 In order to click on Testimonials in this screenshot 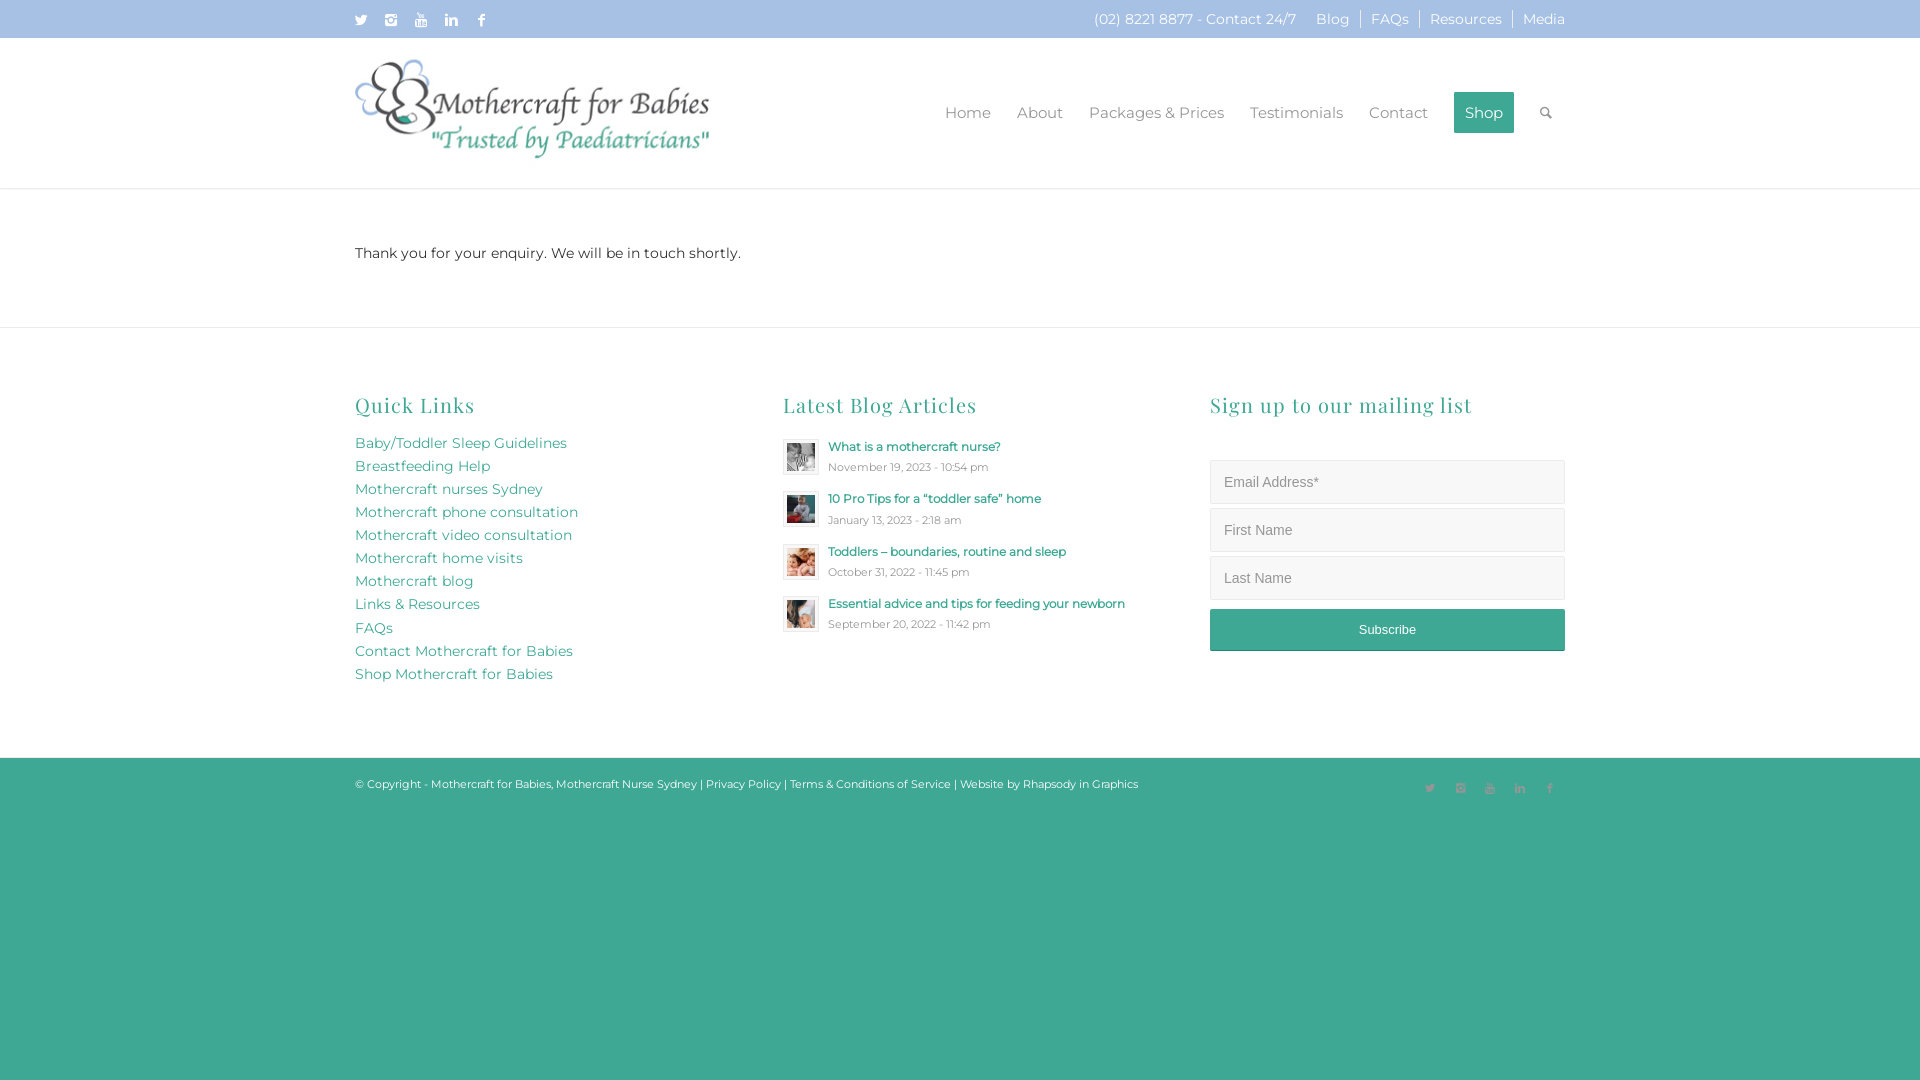, I will do `click(1296, 113)`.